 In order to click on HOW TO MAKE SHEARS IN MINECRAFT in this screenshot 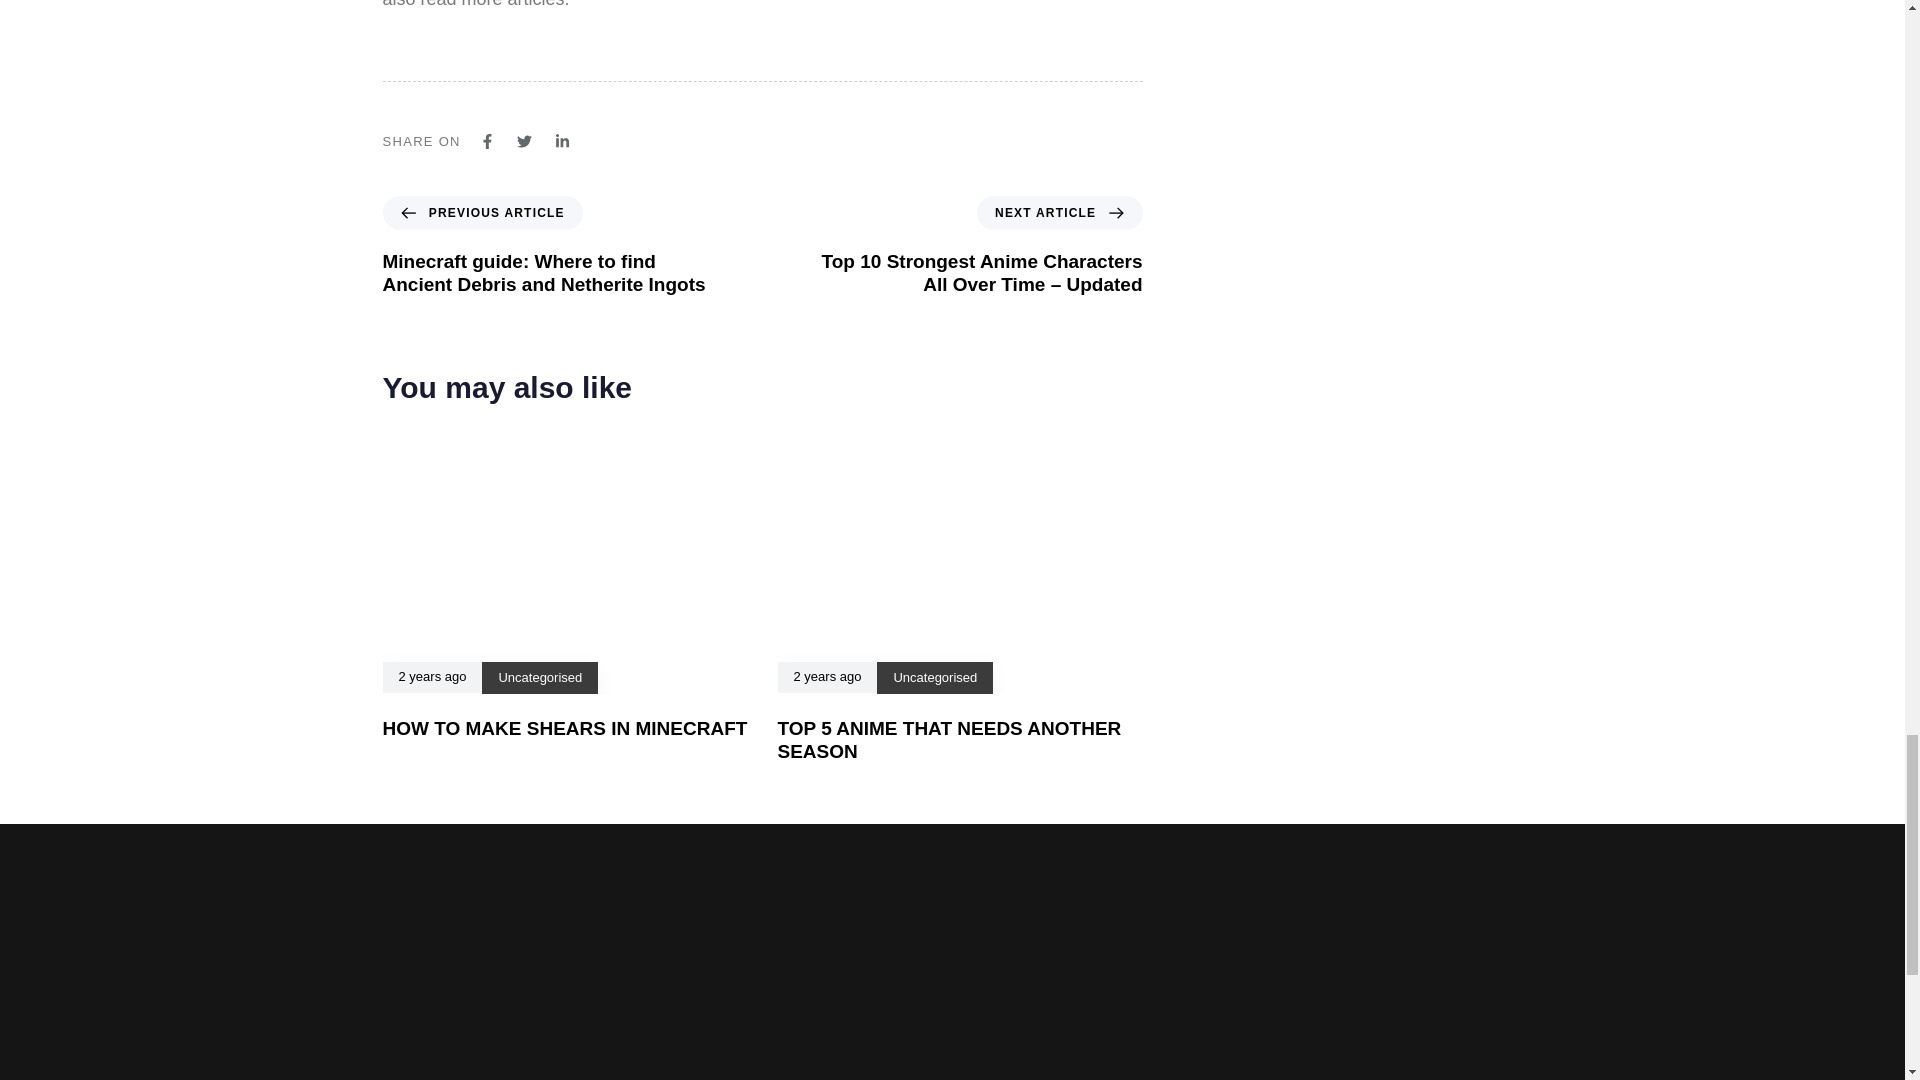, I will do `click(564, 728)`.